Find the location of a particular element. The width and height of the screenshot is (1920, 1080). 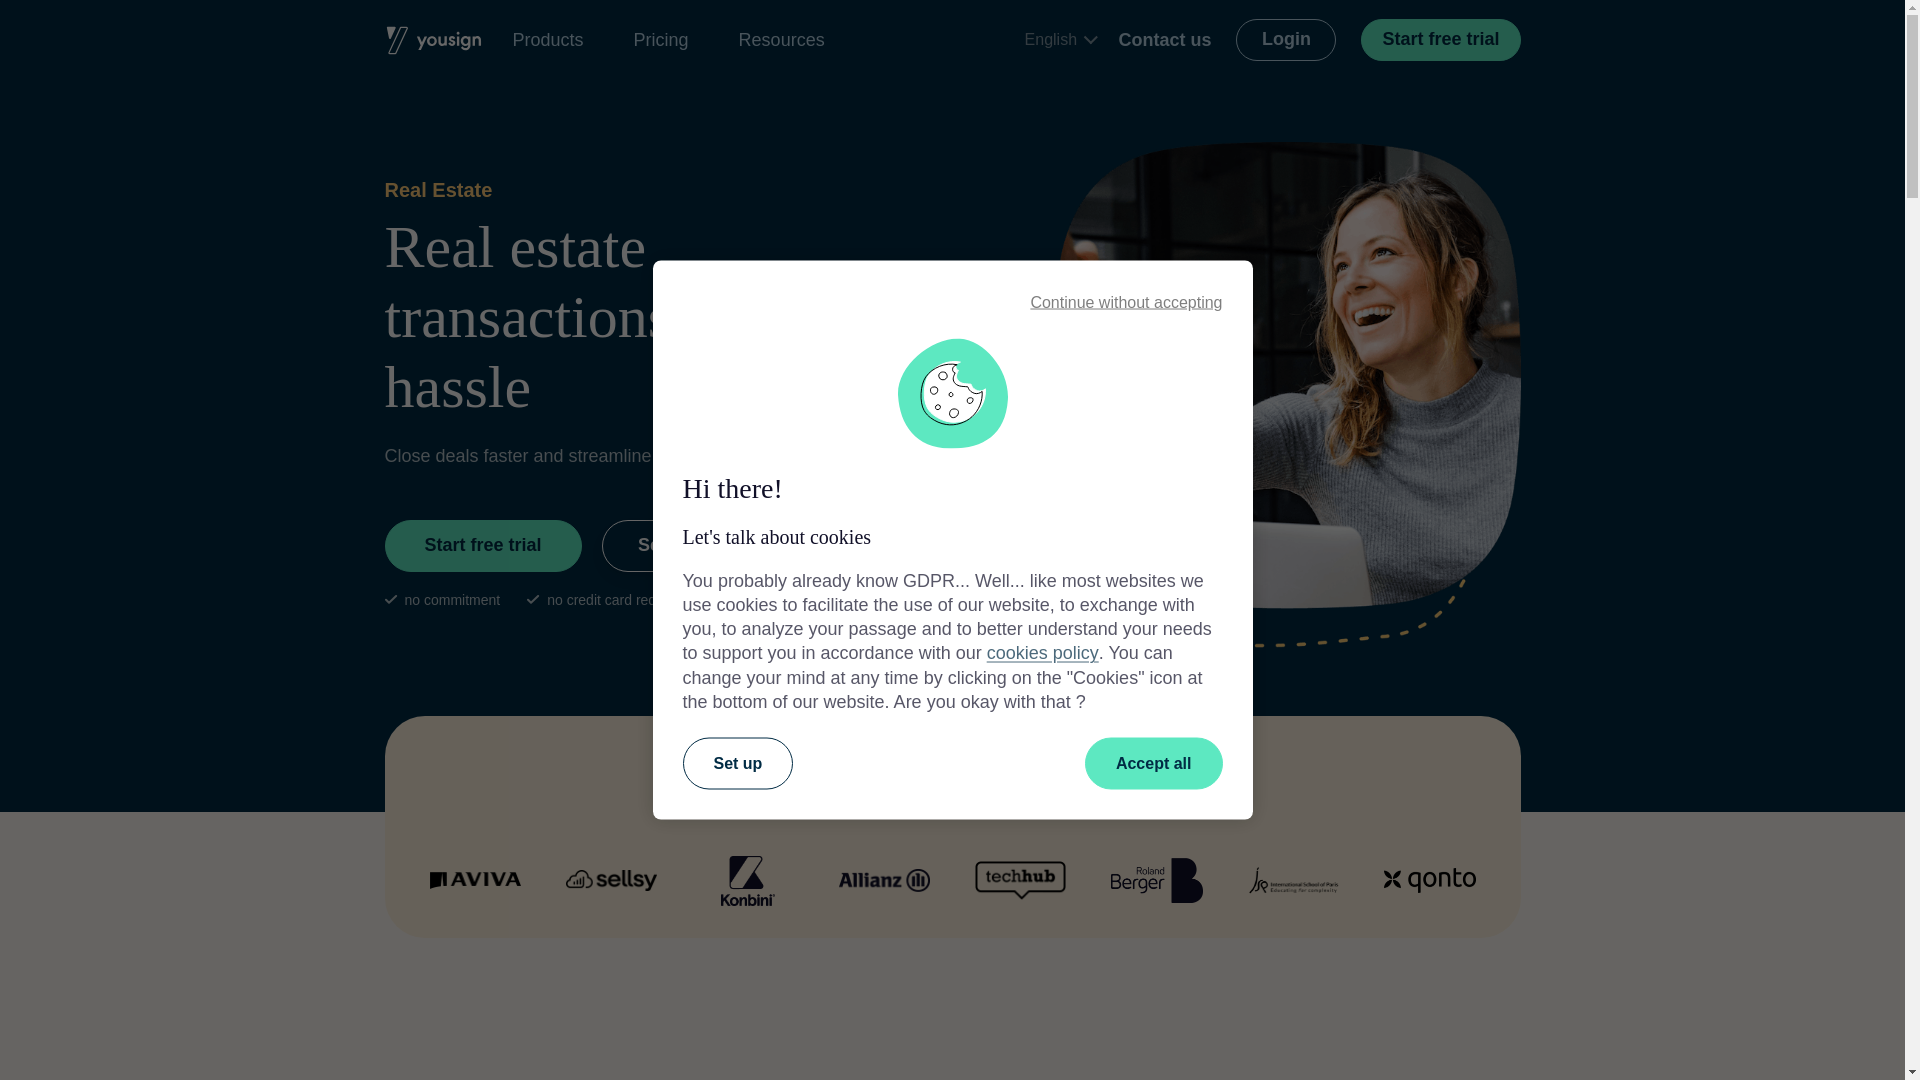

Start free trial is located at coordinates (1440, 40).